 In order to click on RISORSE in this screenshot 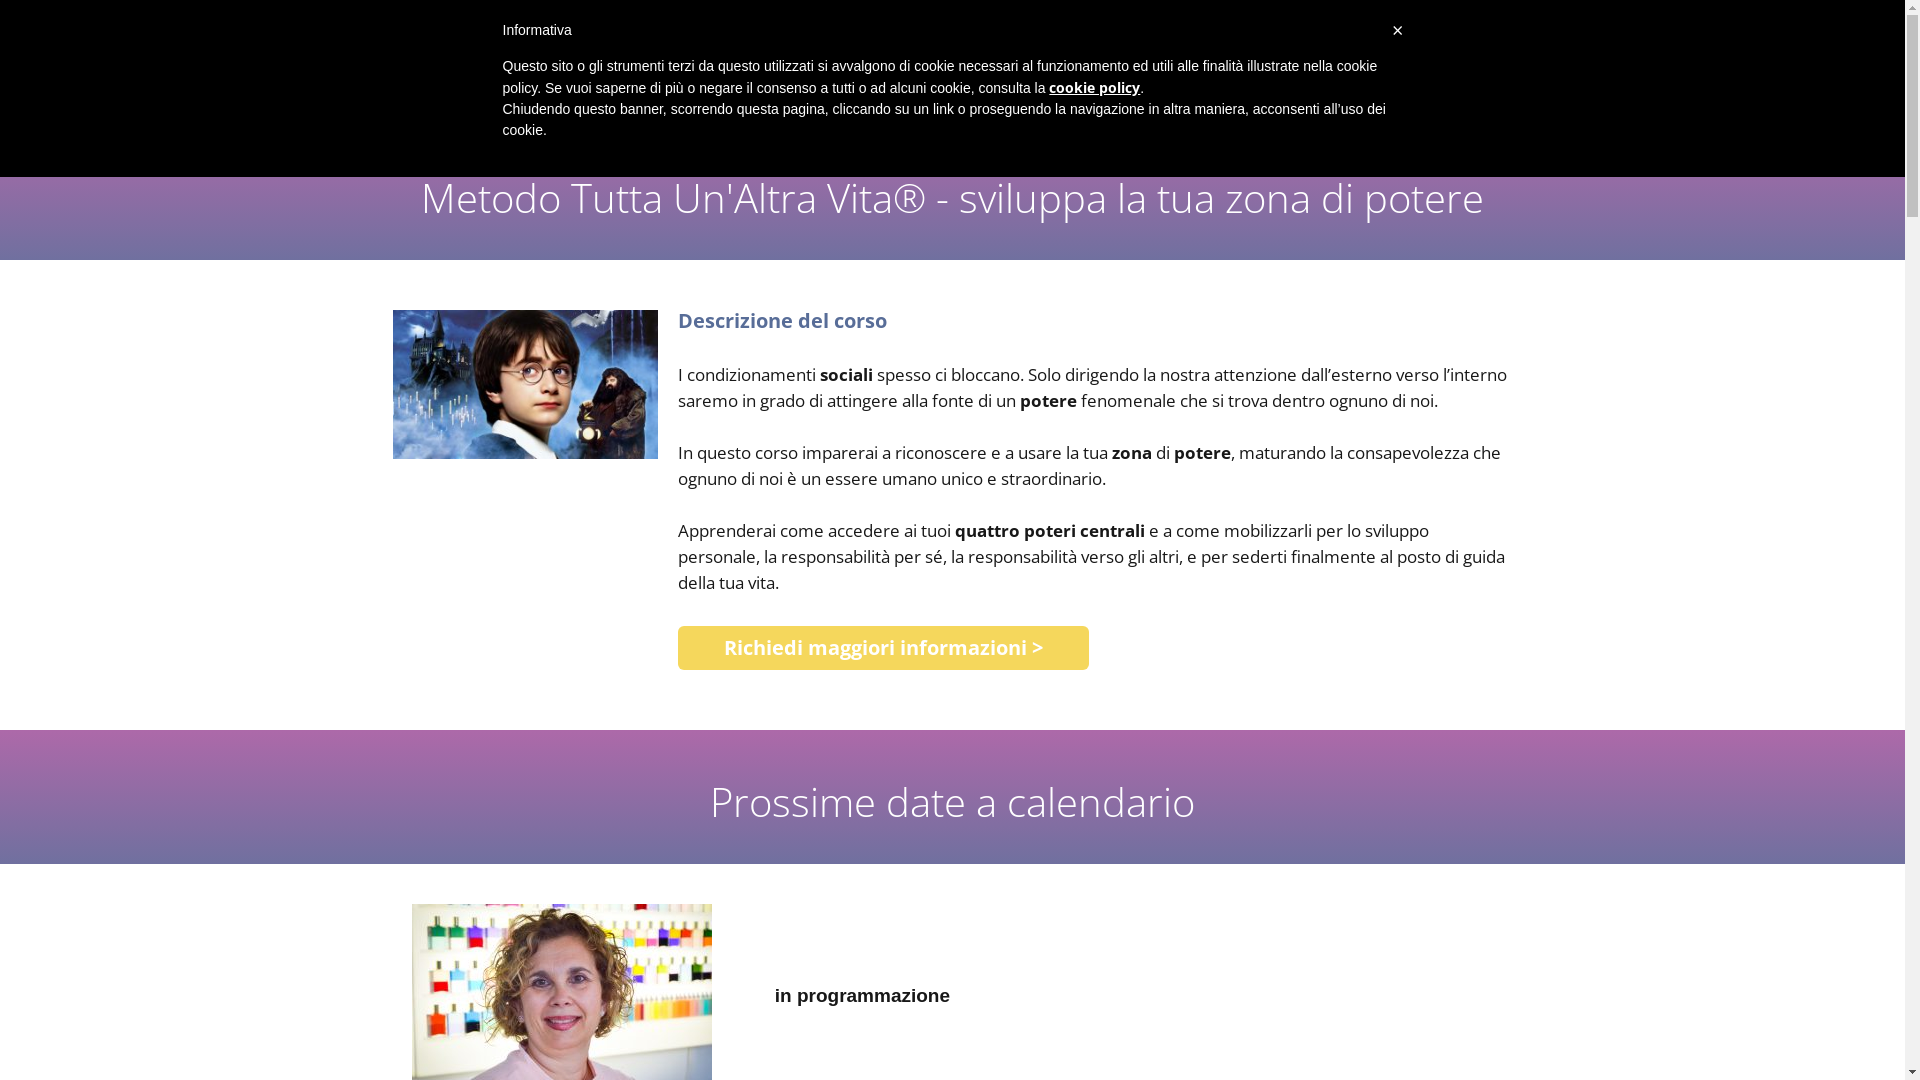, I will do `click(1191, 66)`.